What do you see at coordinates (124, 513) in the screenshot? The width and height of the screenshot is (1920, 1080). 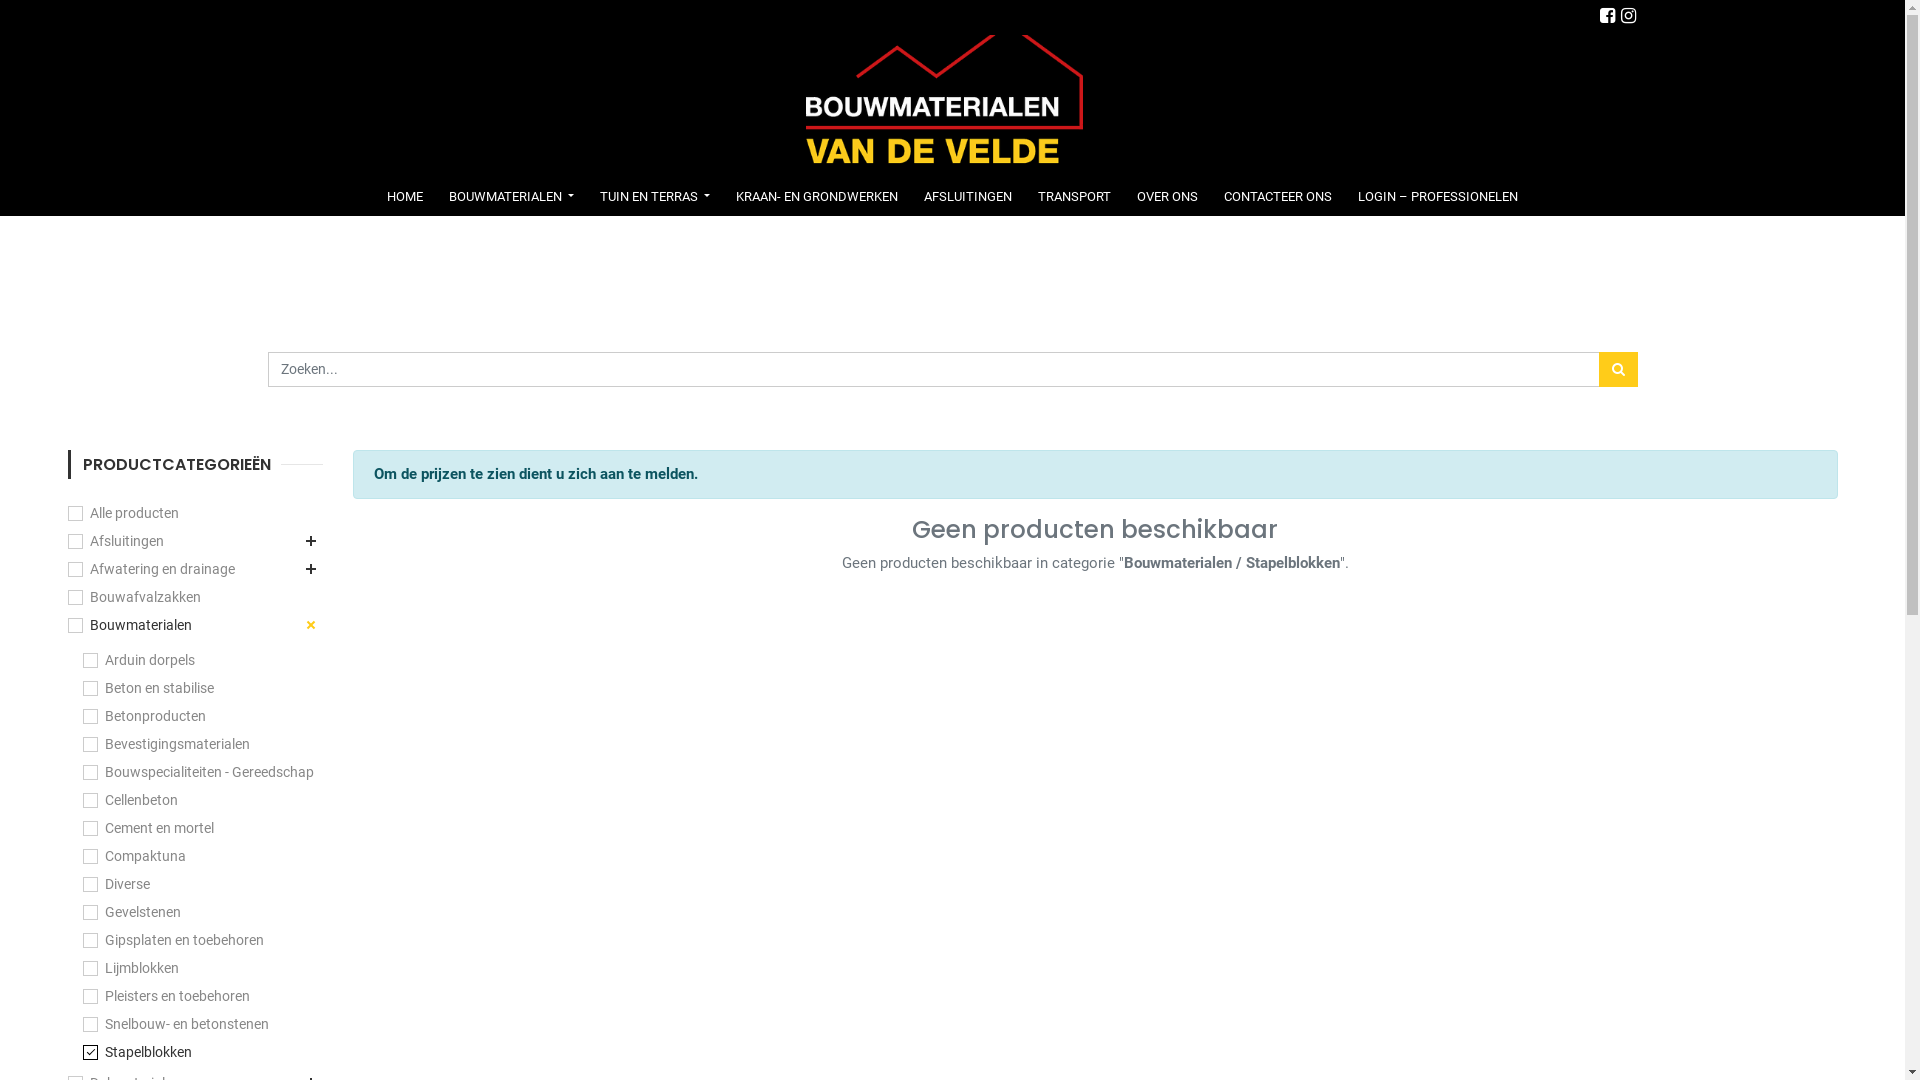 I see `Alle producten` at bounding box center [124, 513].